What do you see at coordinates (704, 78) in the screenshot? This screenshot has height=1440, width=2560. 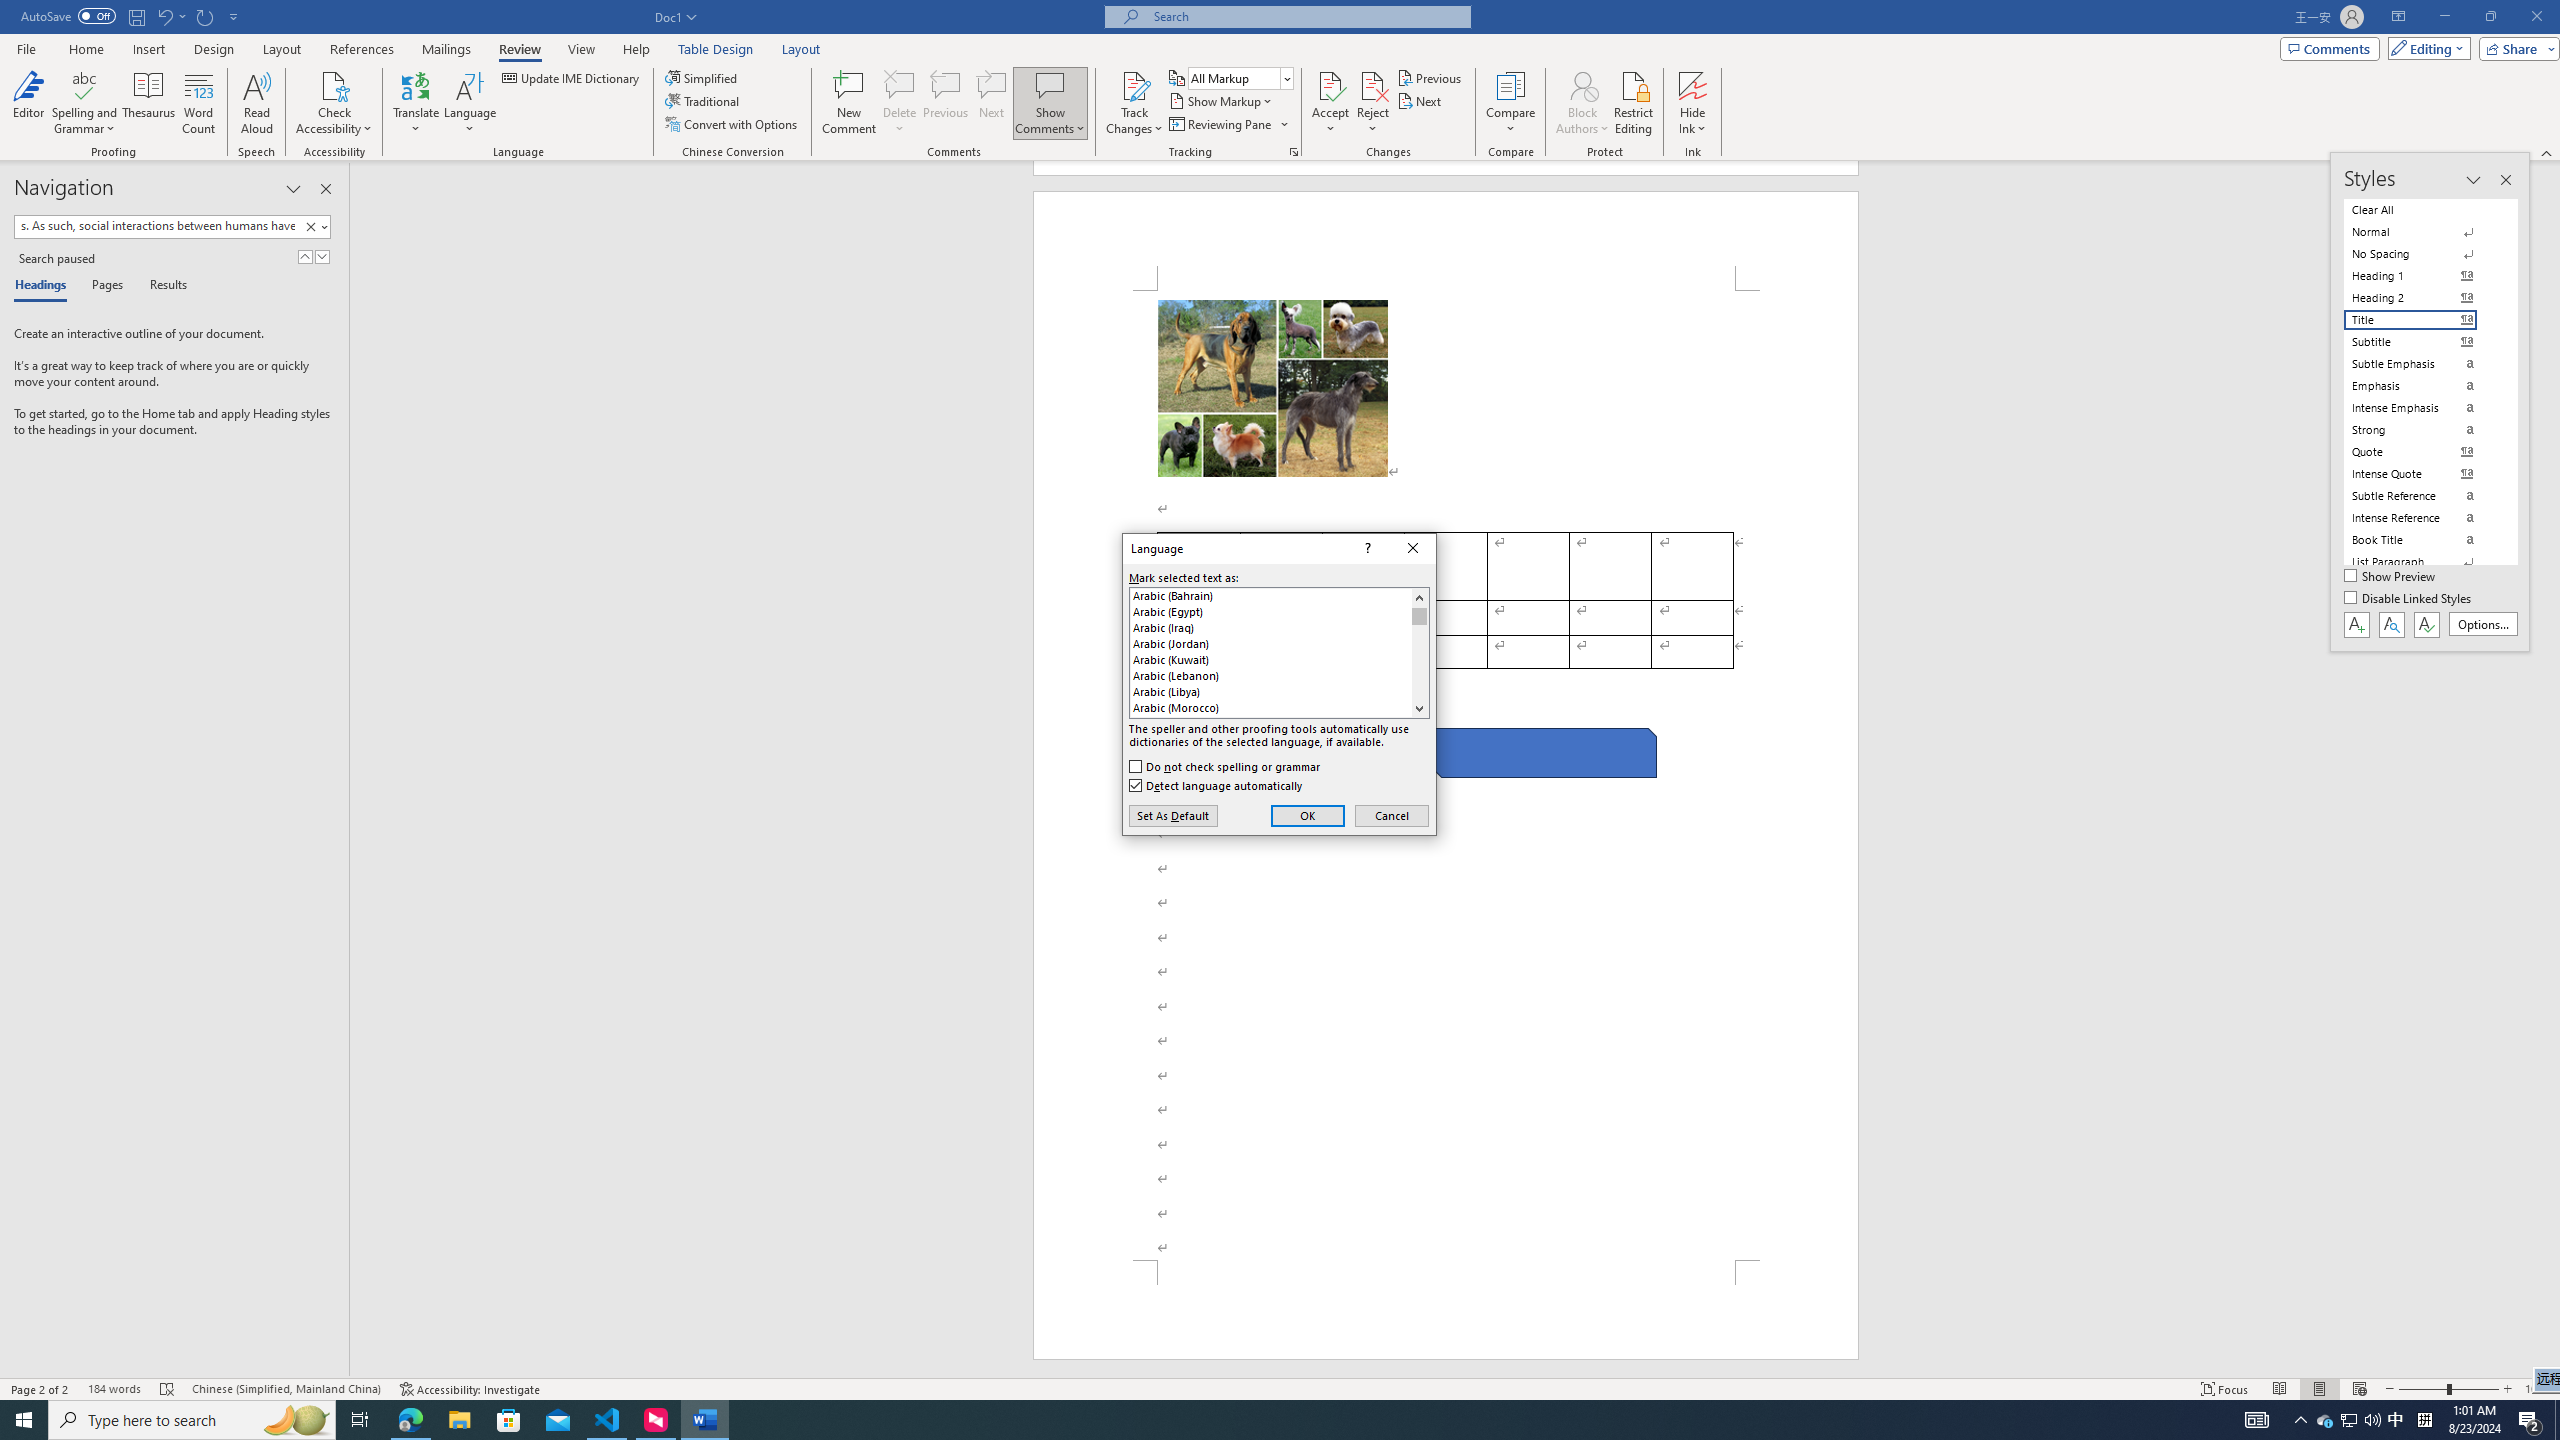 I see `Simplified` at bounding box center [704, 78].